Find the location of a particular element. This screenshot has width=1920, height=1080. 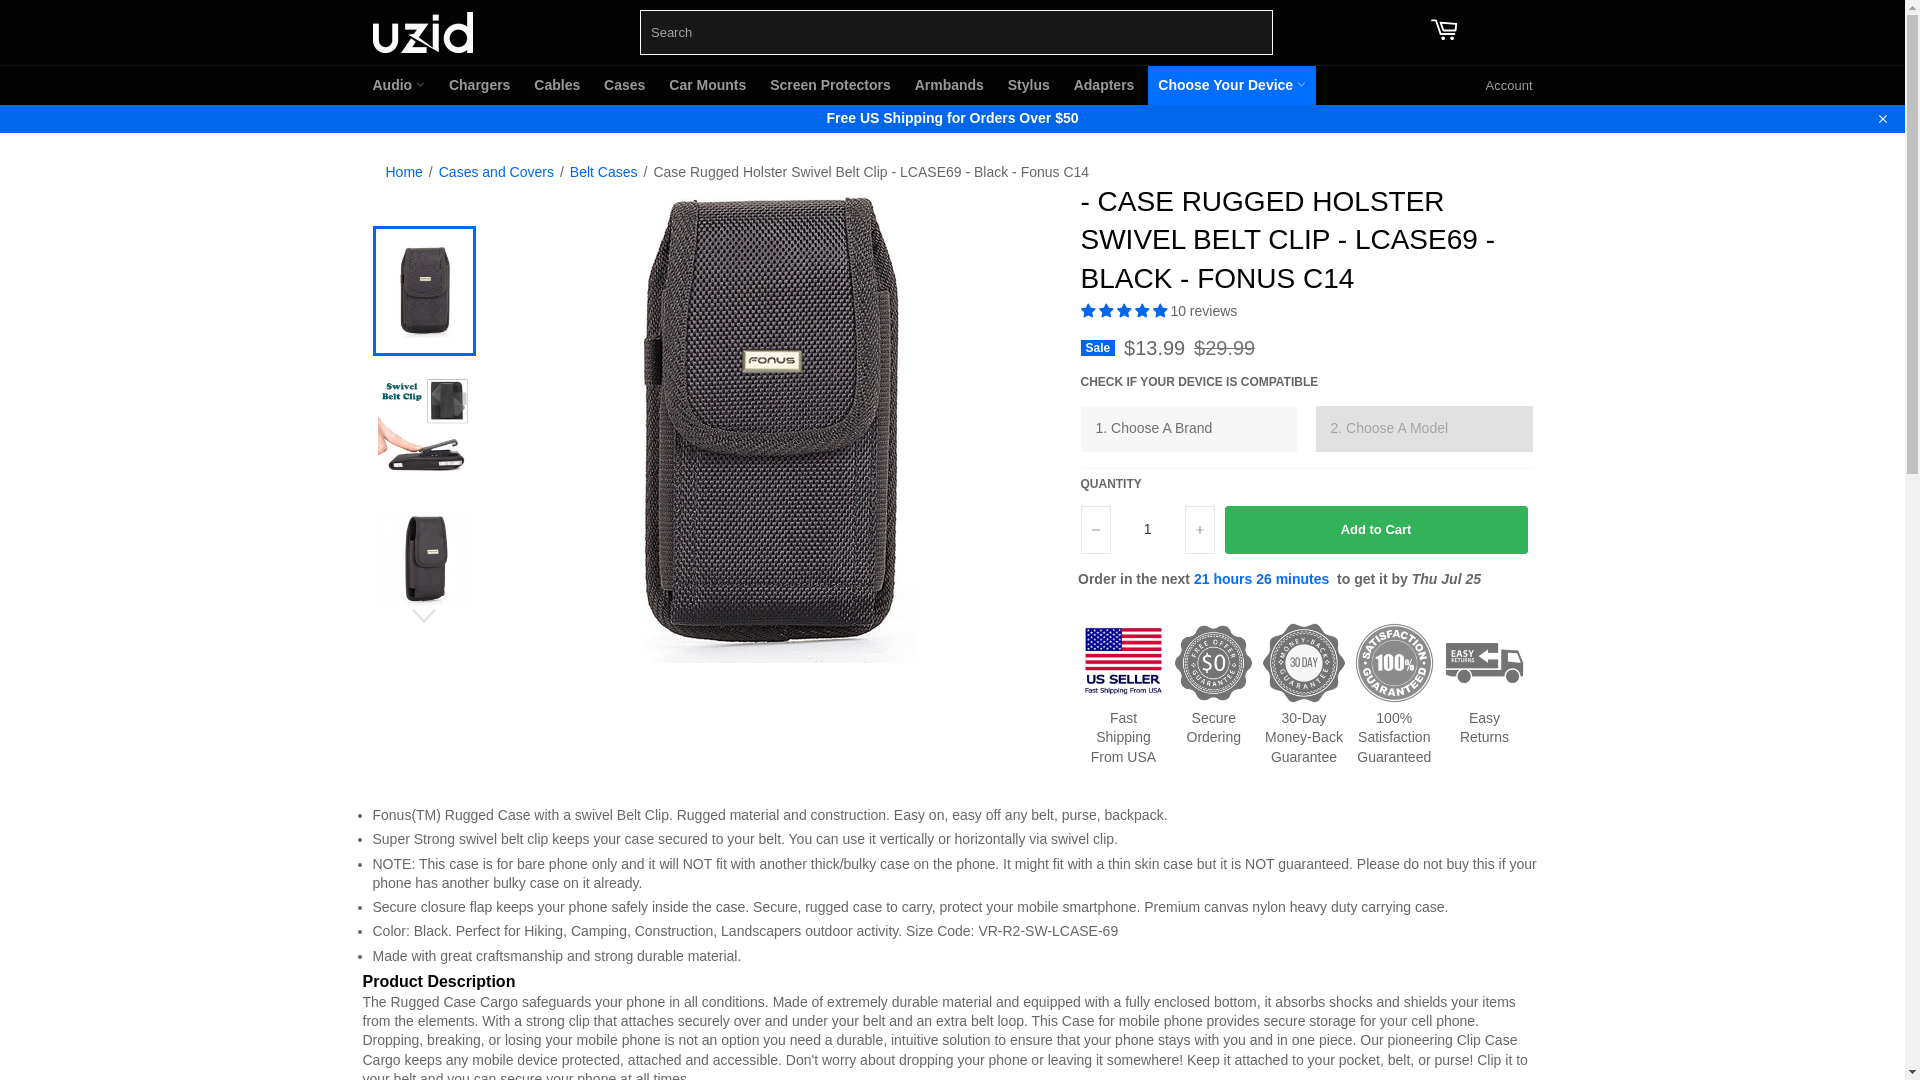

Armbands is located at coordinates (949, 84).